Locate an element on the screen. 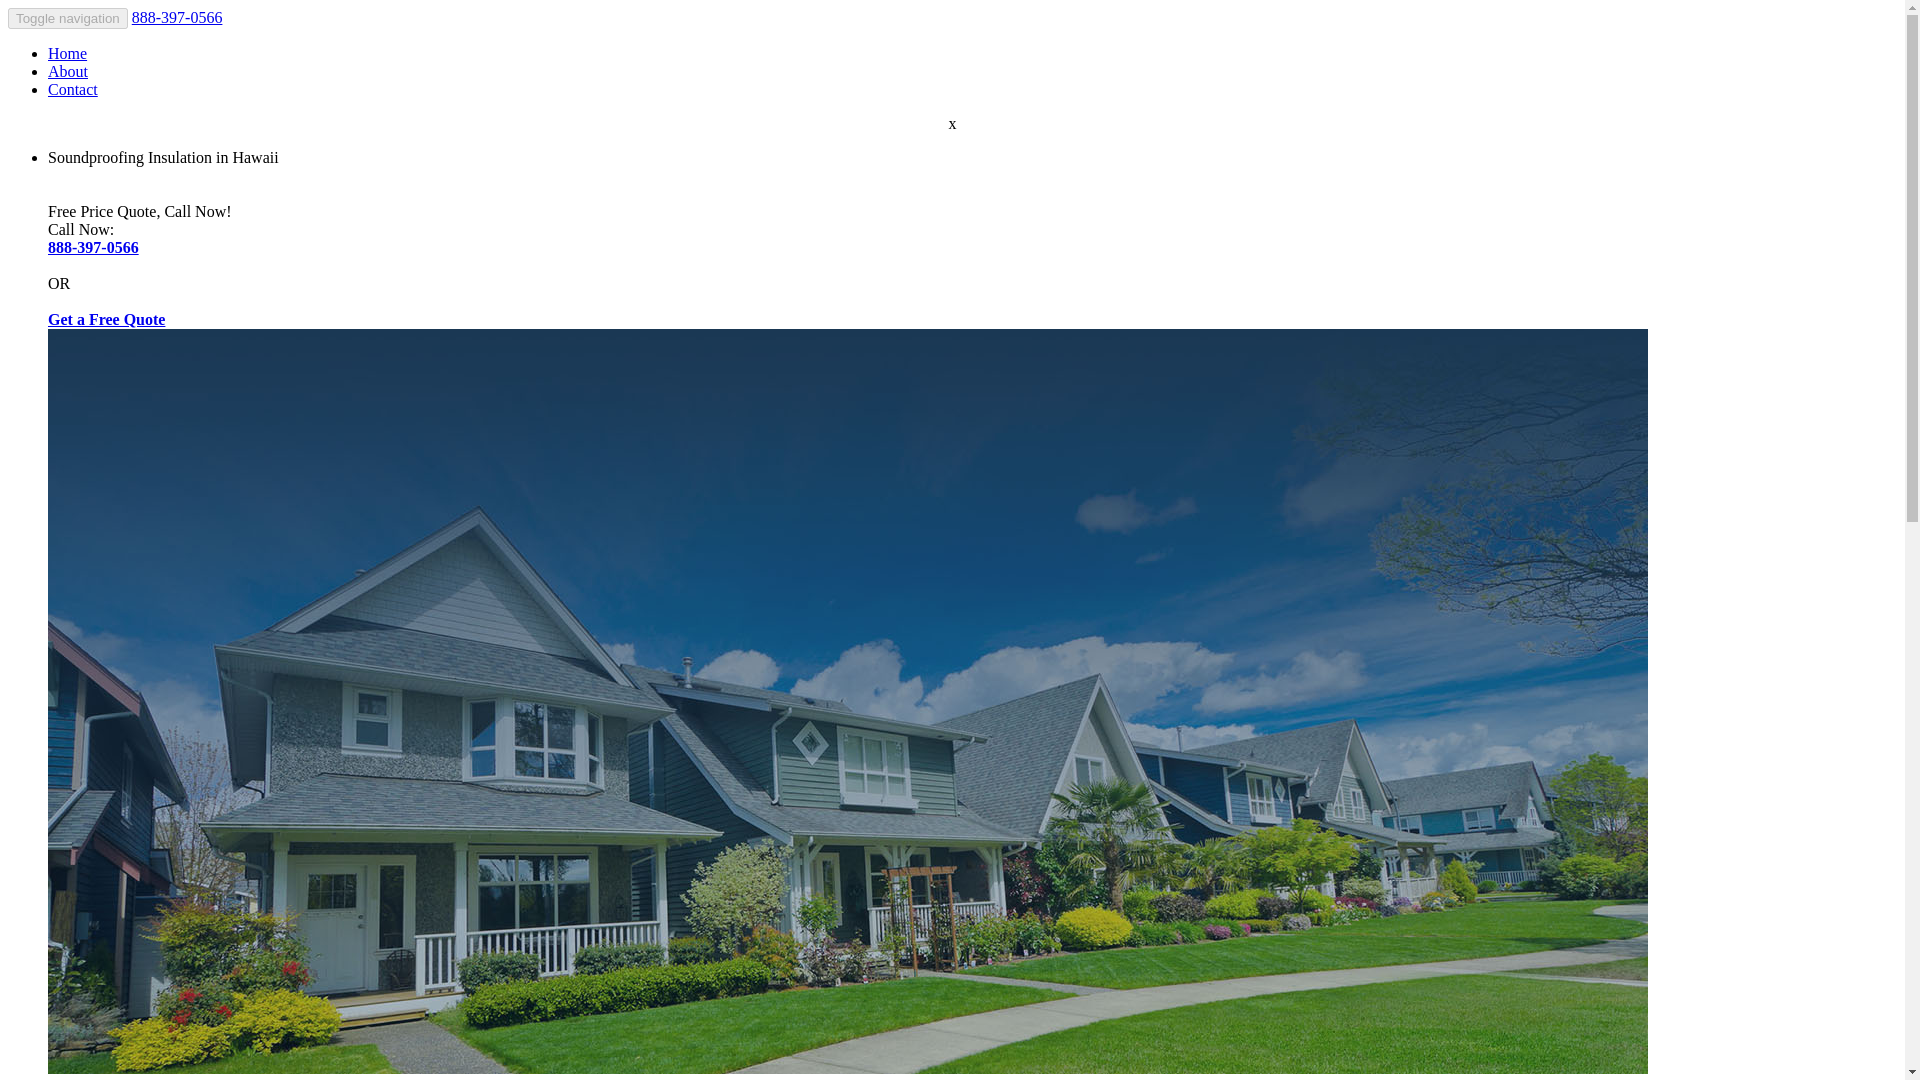 The image size is (1920, 1080). Home is located at coordinates (67, 53).